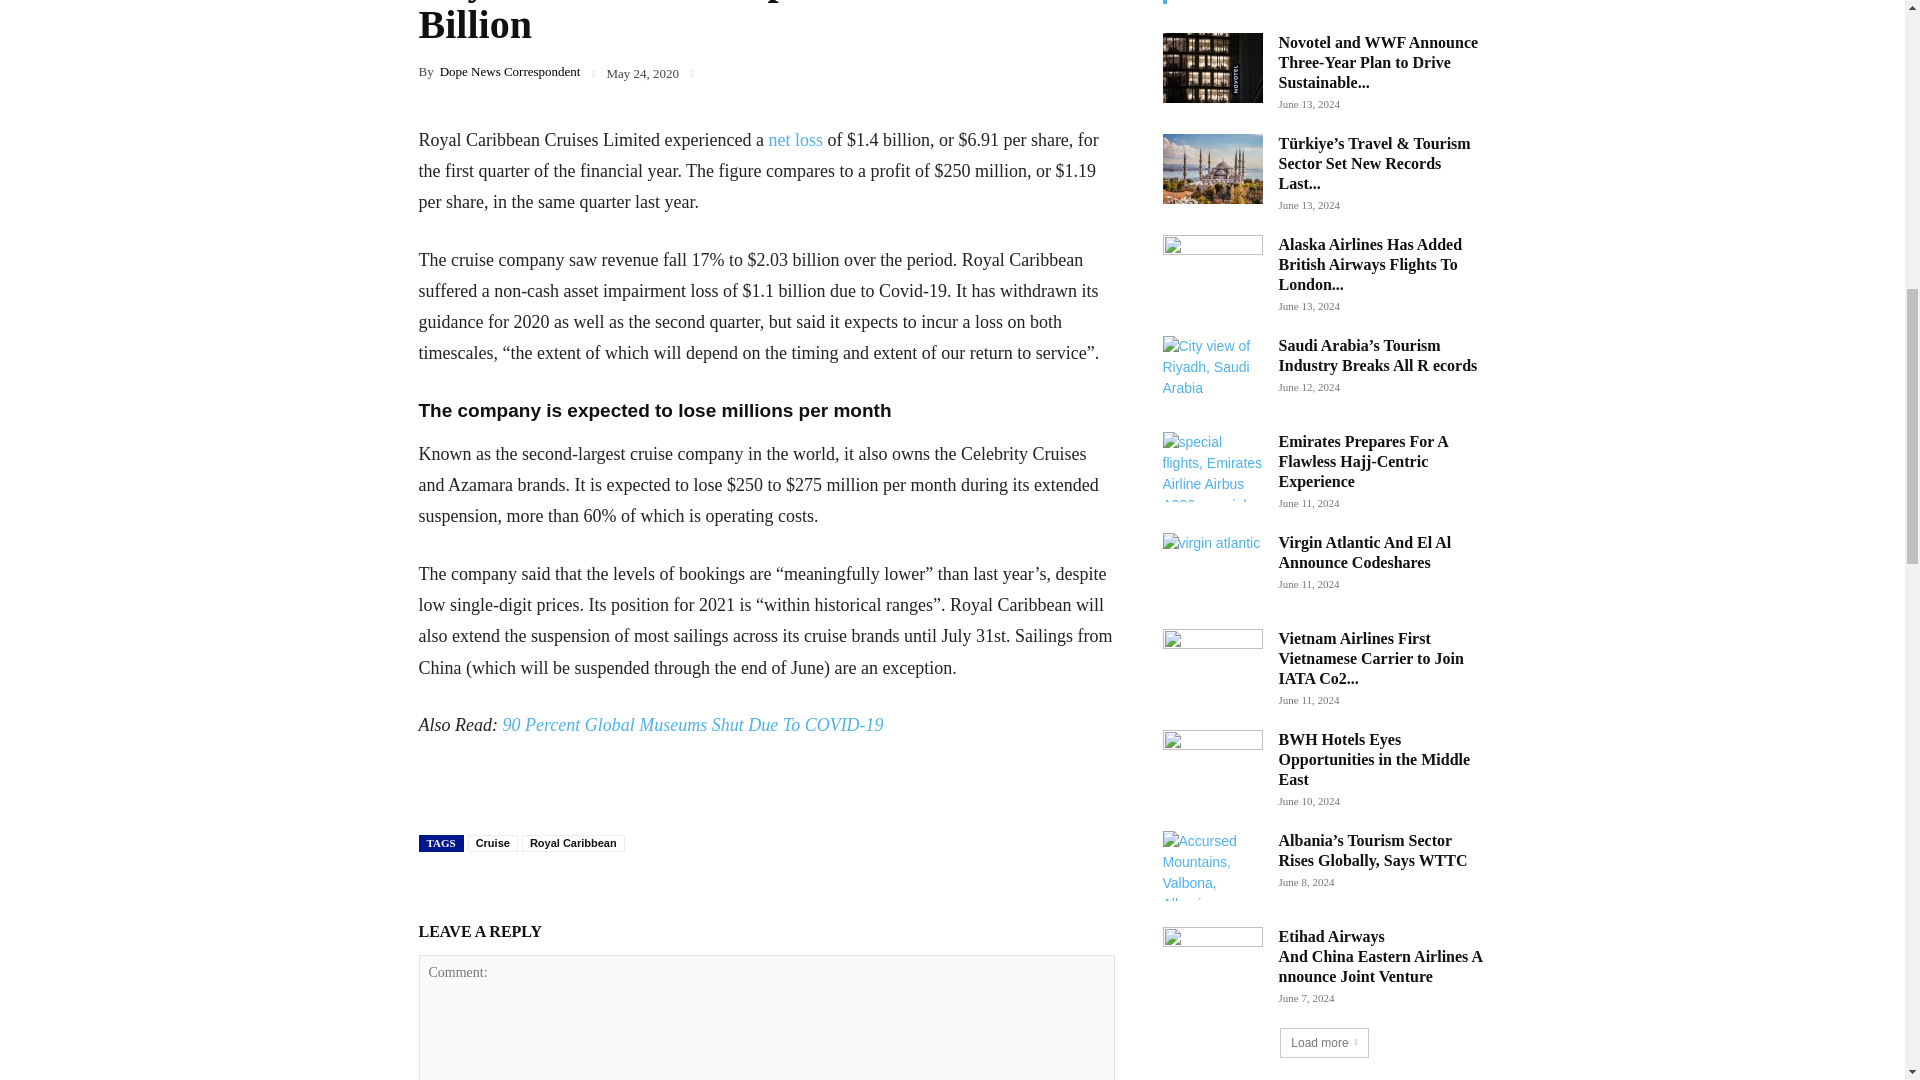  Describe the element at coordinates (574, 843) in the screenshot. I see `Royal Caribbean` at that location.